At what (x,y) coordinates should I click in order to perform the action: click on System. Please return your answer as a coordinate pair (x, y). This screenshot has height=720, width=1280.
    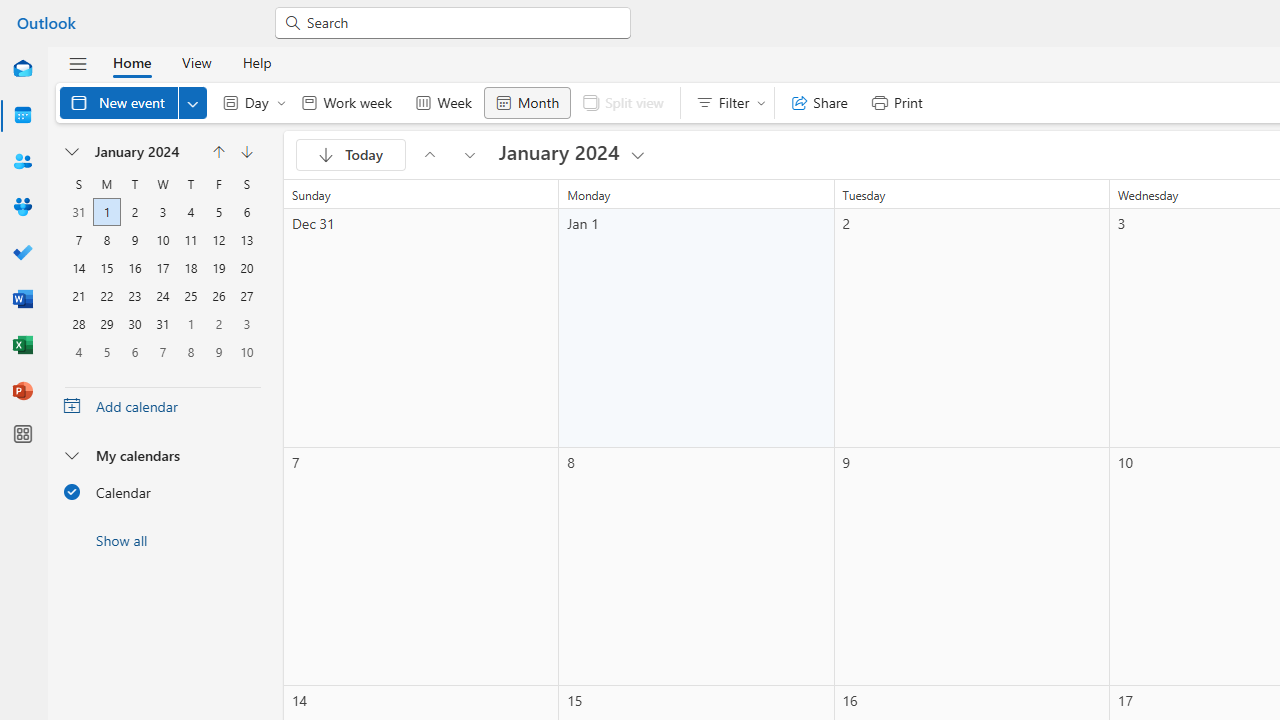
    Looking at the image, I should click on (10, 11).